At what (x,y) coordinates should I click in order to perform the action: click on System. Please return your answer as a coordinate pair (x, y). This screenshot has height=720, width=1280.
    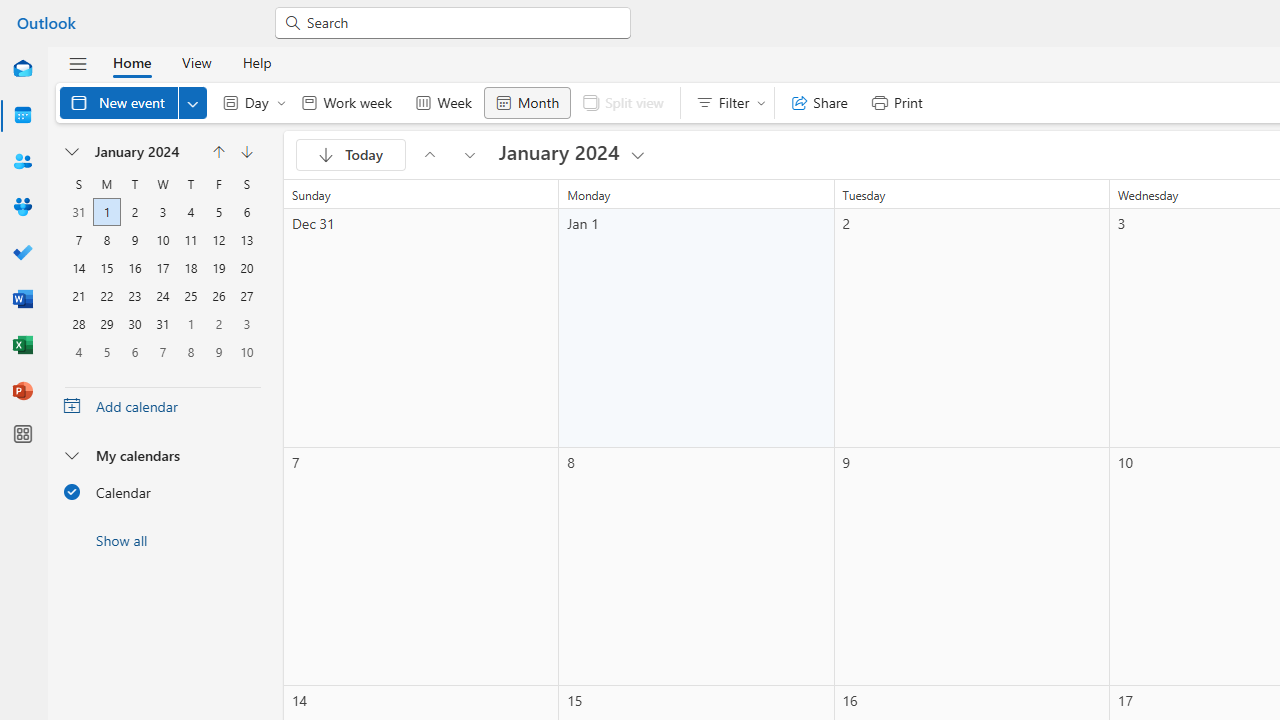
    Looking at the image, I should click on (10, 11).